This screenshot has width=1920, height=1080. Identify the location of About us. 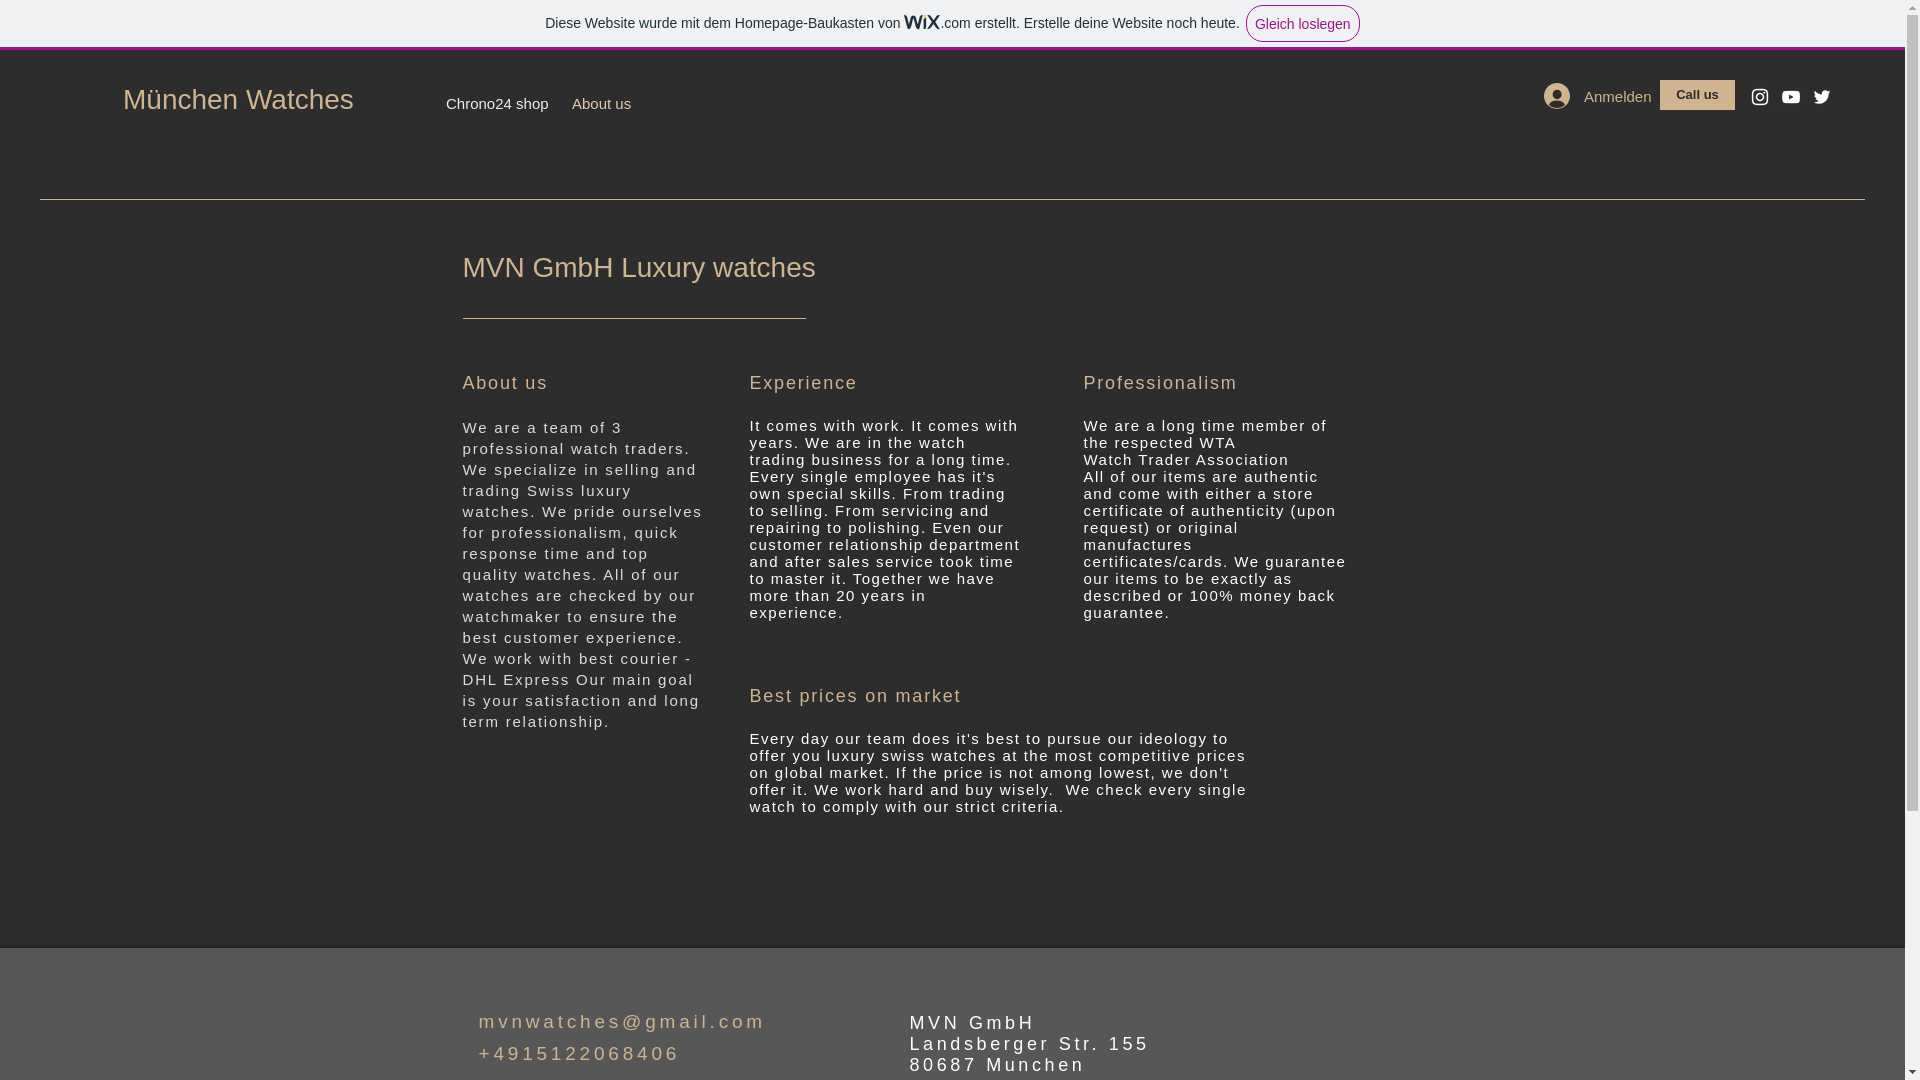
(600, 104).